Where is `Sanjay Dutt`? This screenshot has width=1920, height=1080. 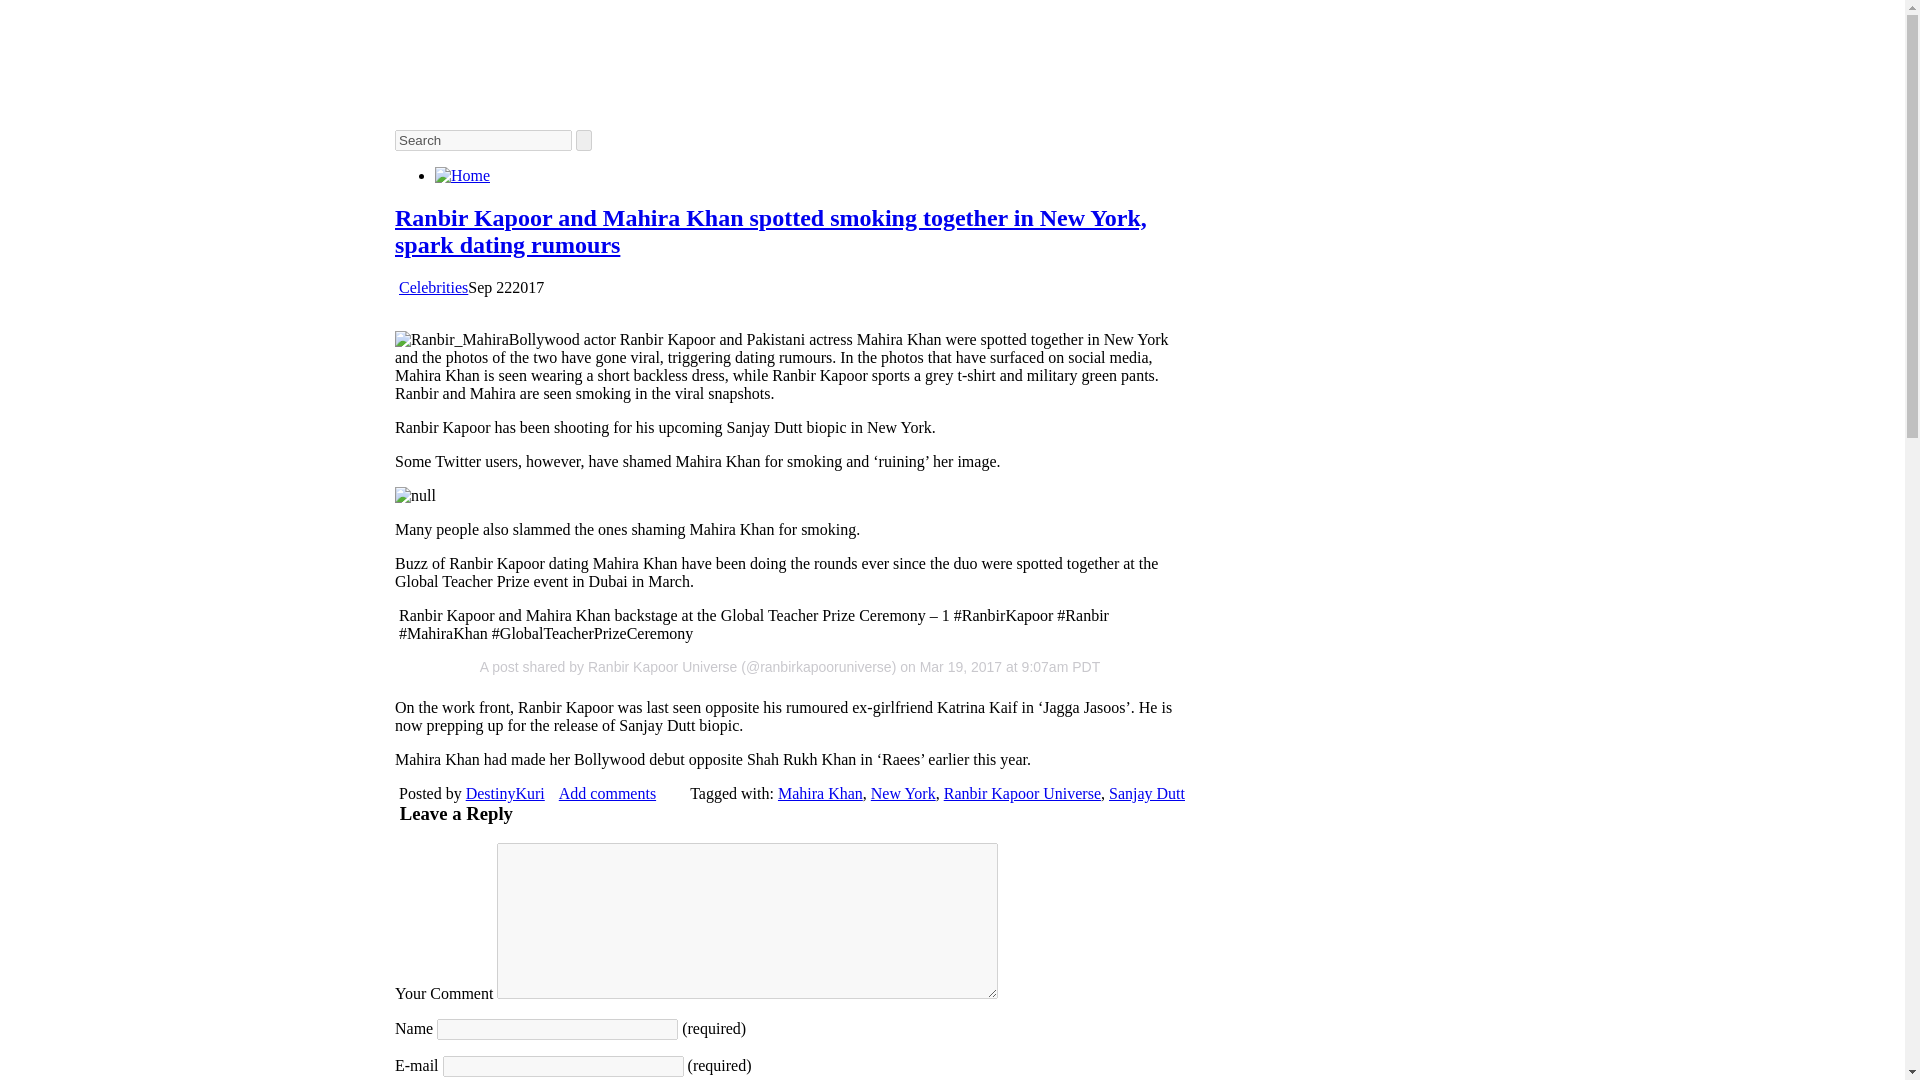
Sanjay Dutt is located at coordinates (1146, 794).